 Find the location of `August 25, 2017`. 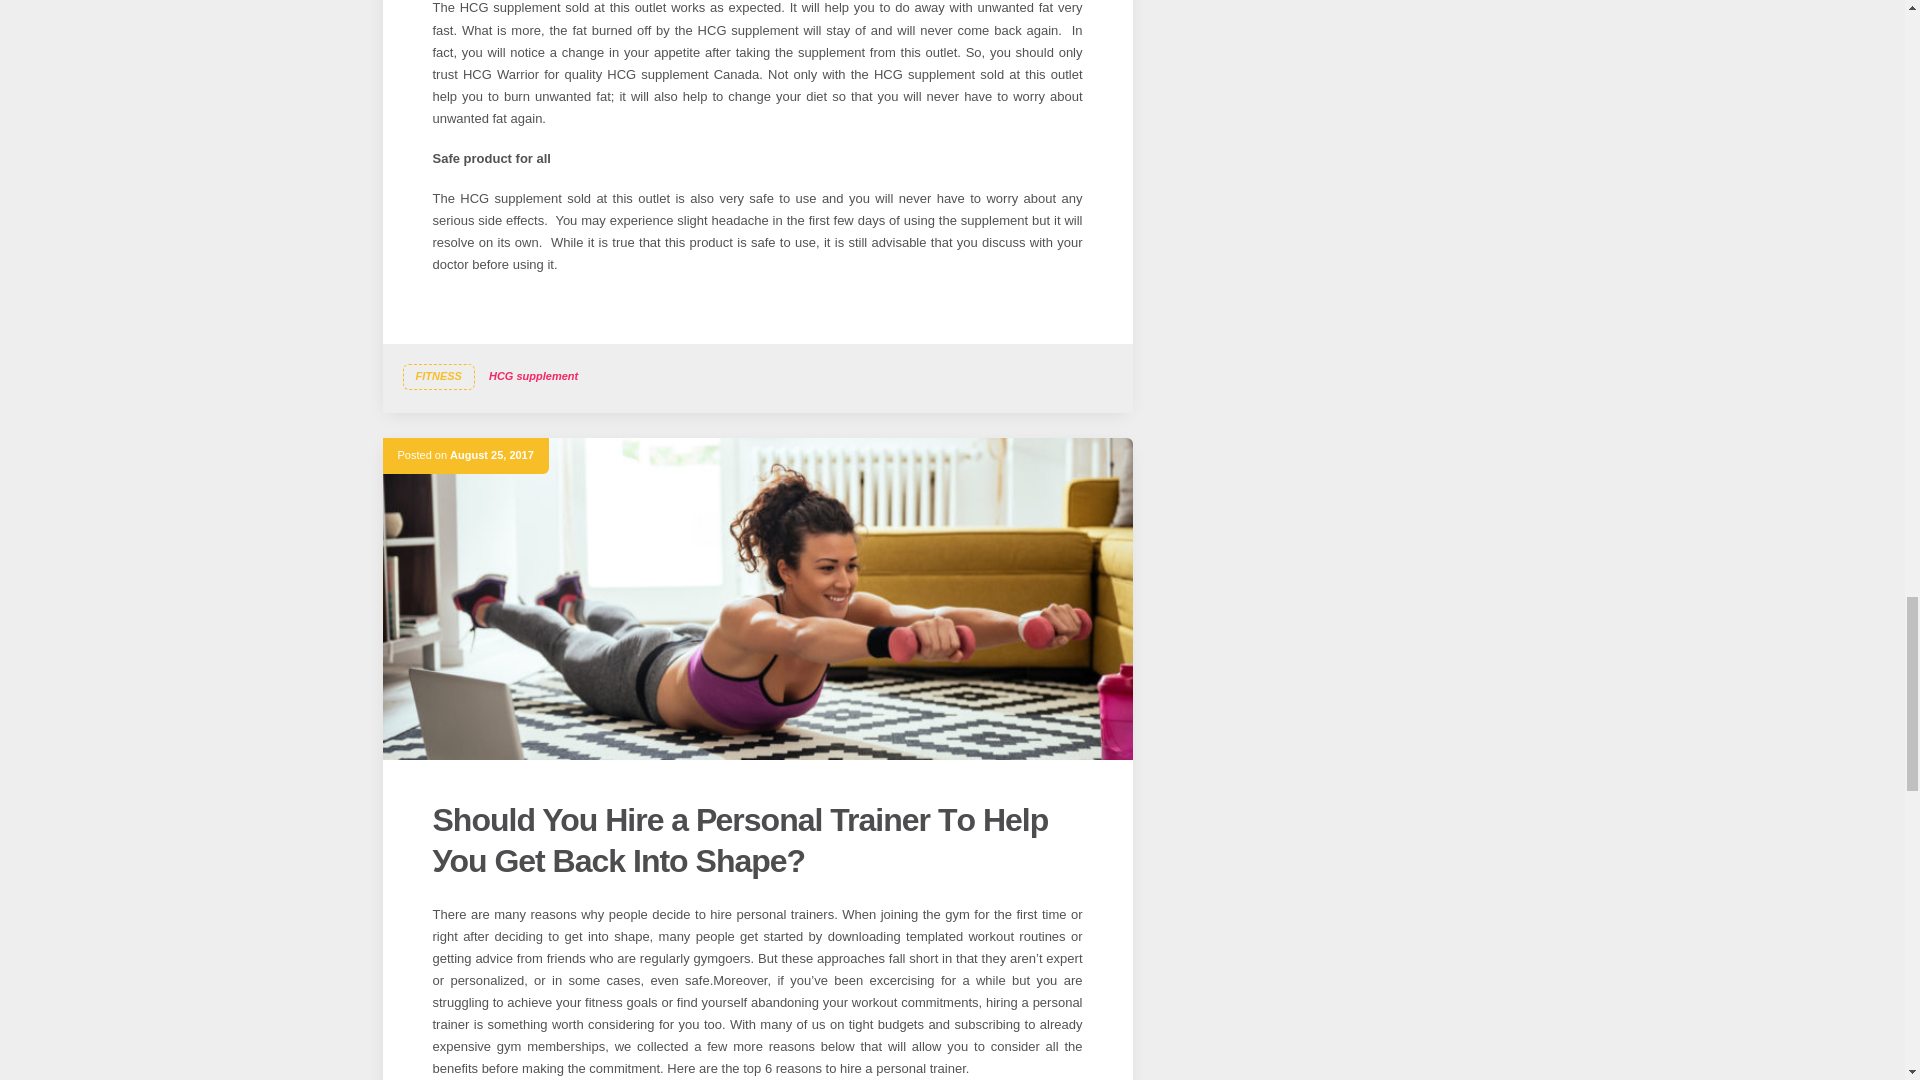

August 25, 2017 is located at coordinates (491, 455).